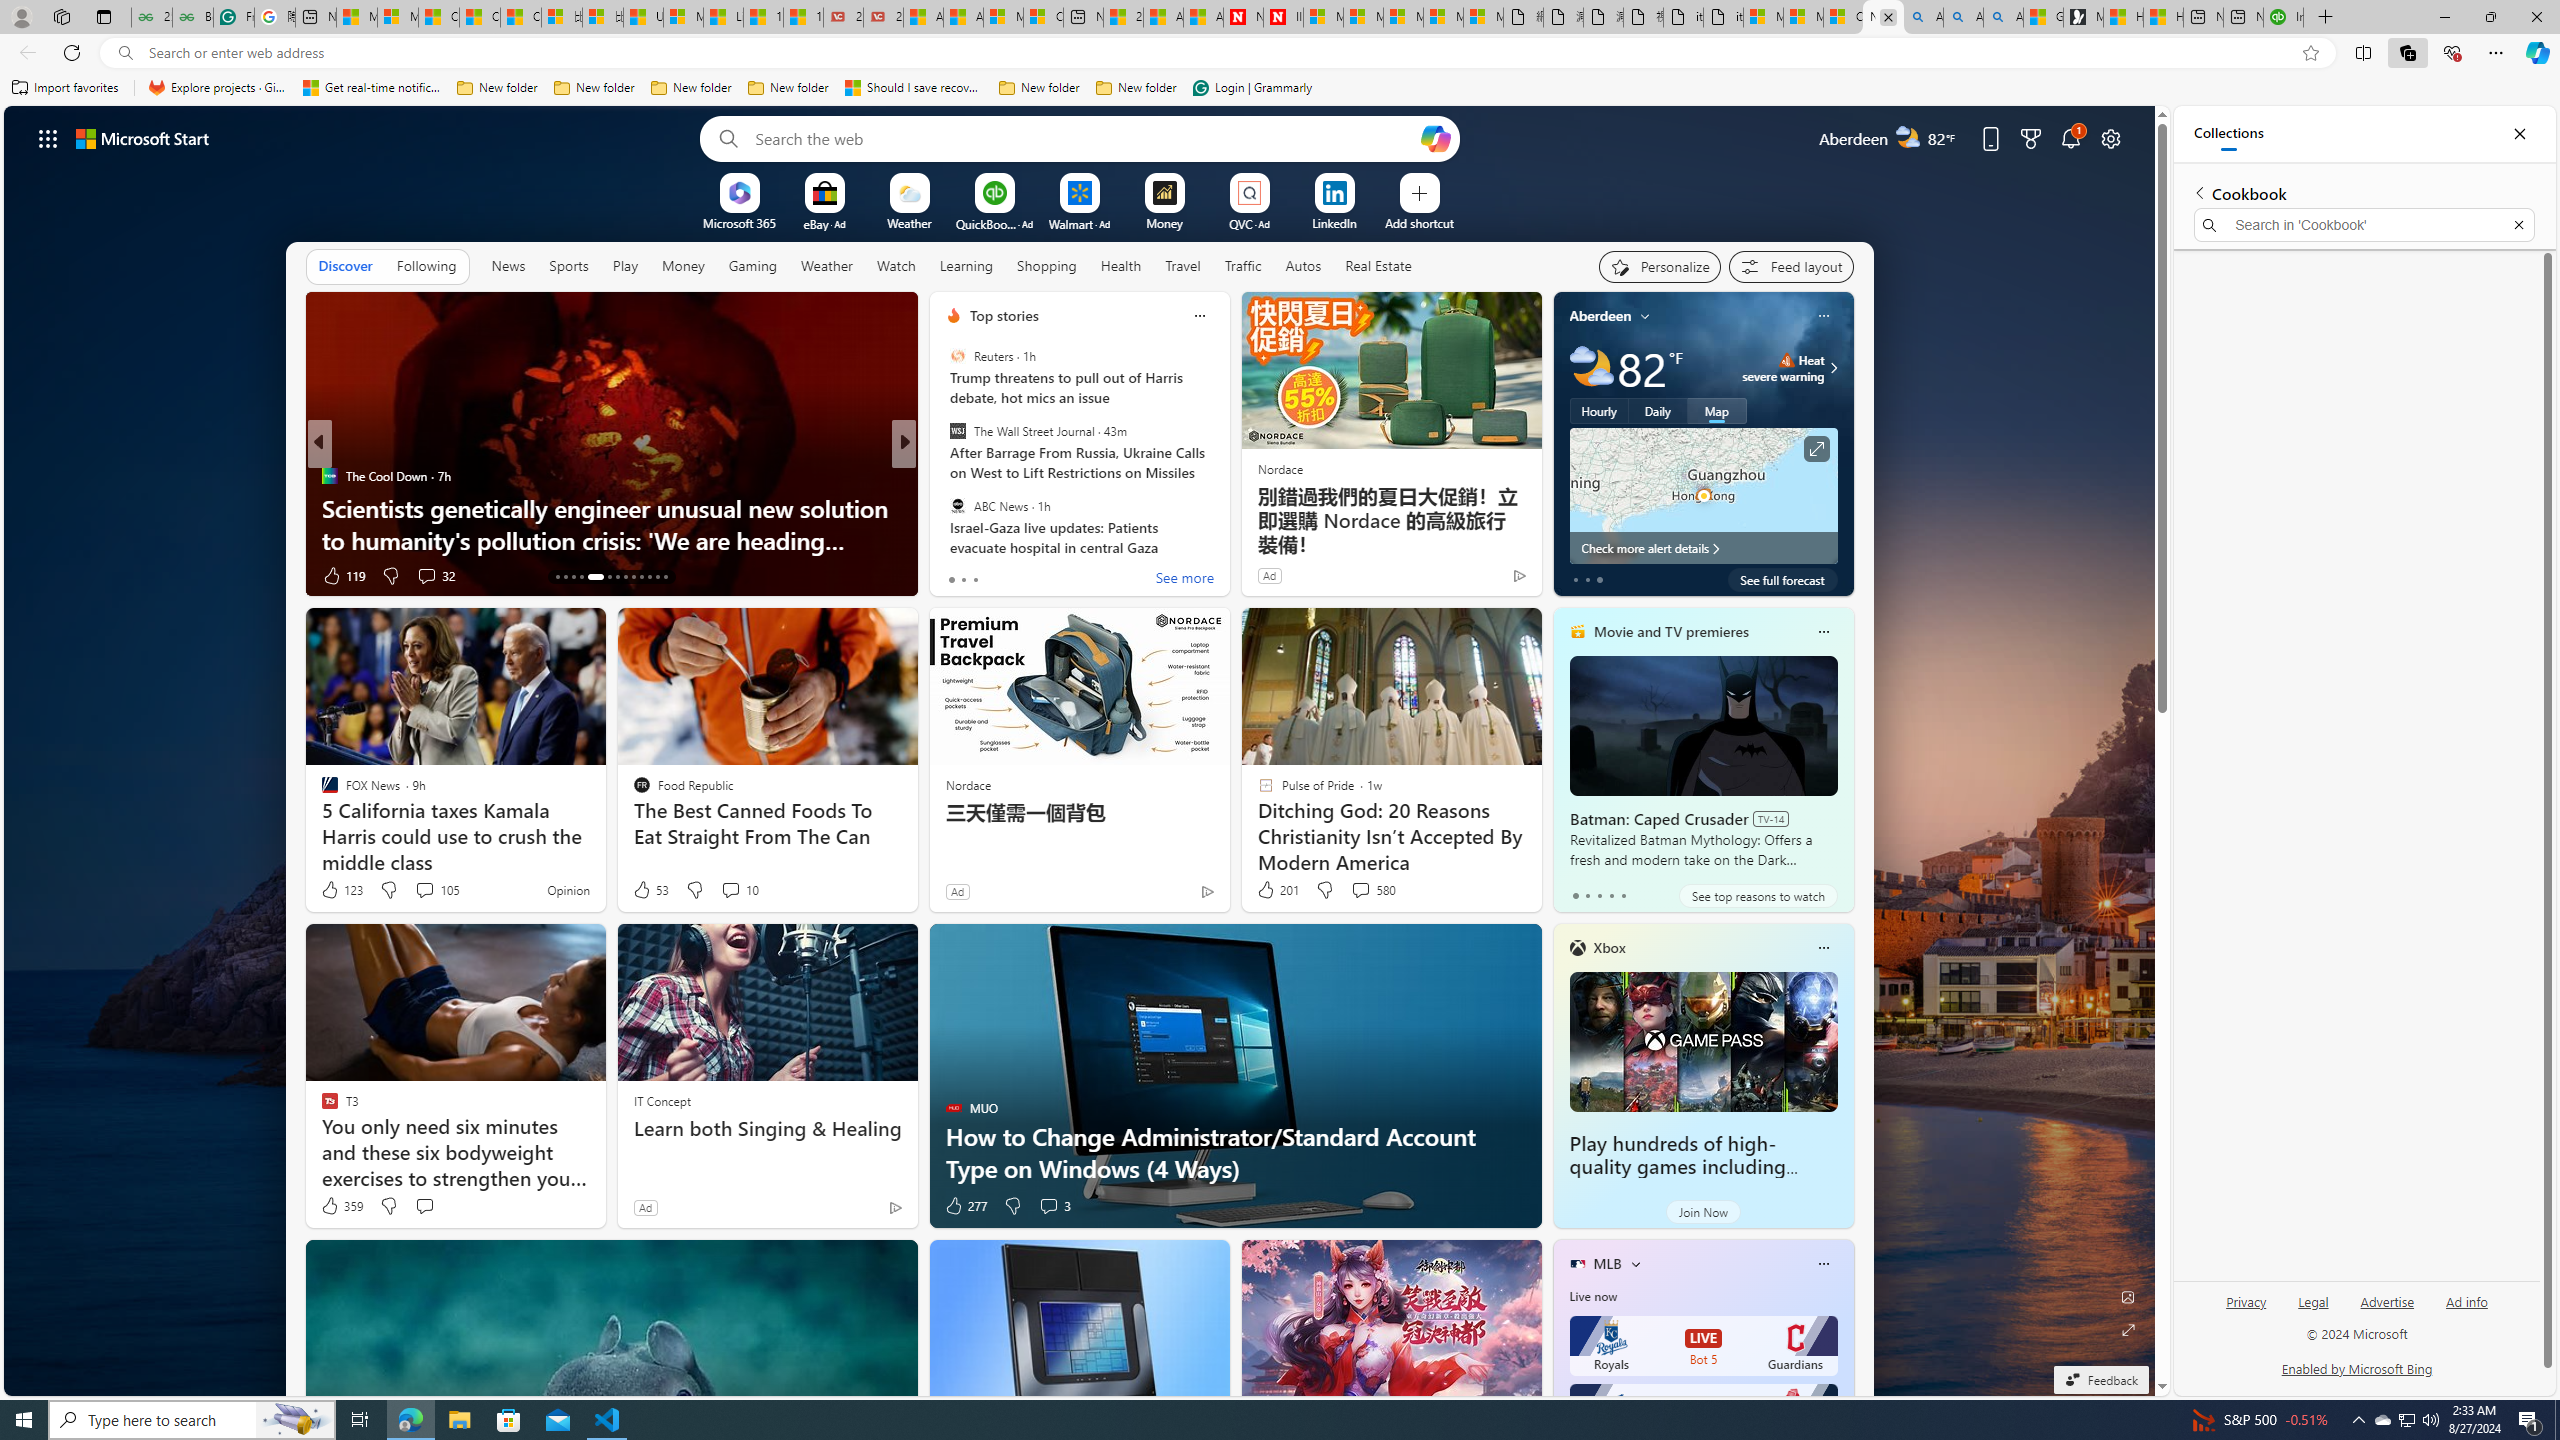  I want to click on Should I save recovered Word documents? - Microsoft Support, so click(914, 88).